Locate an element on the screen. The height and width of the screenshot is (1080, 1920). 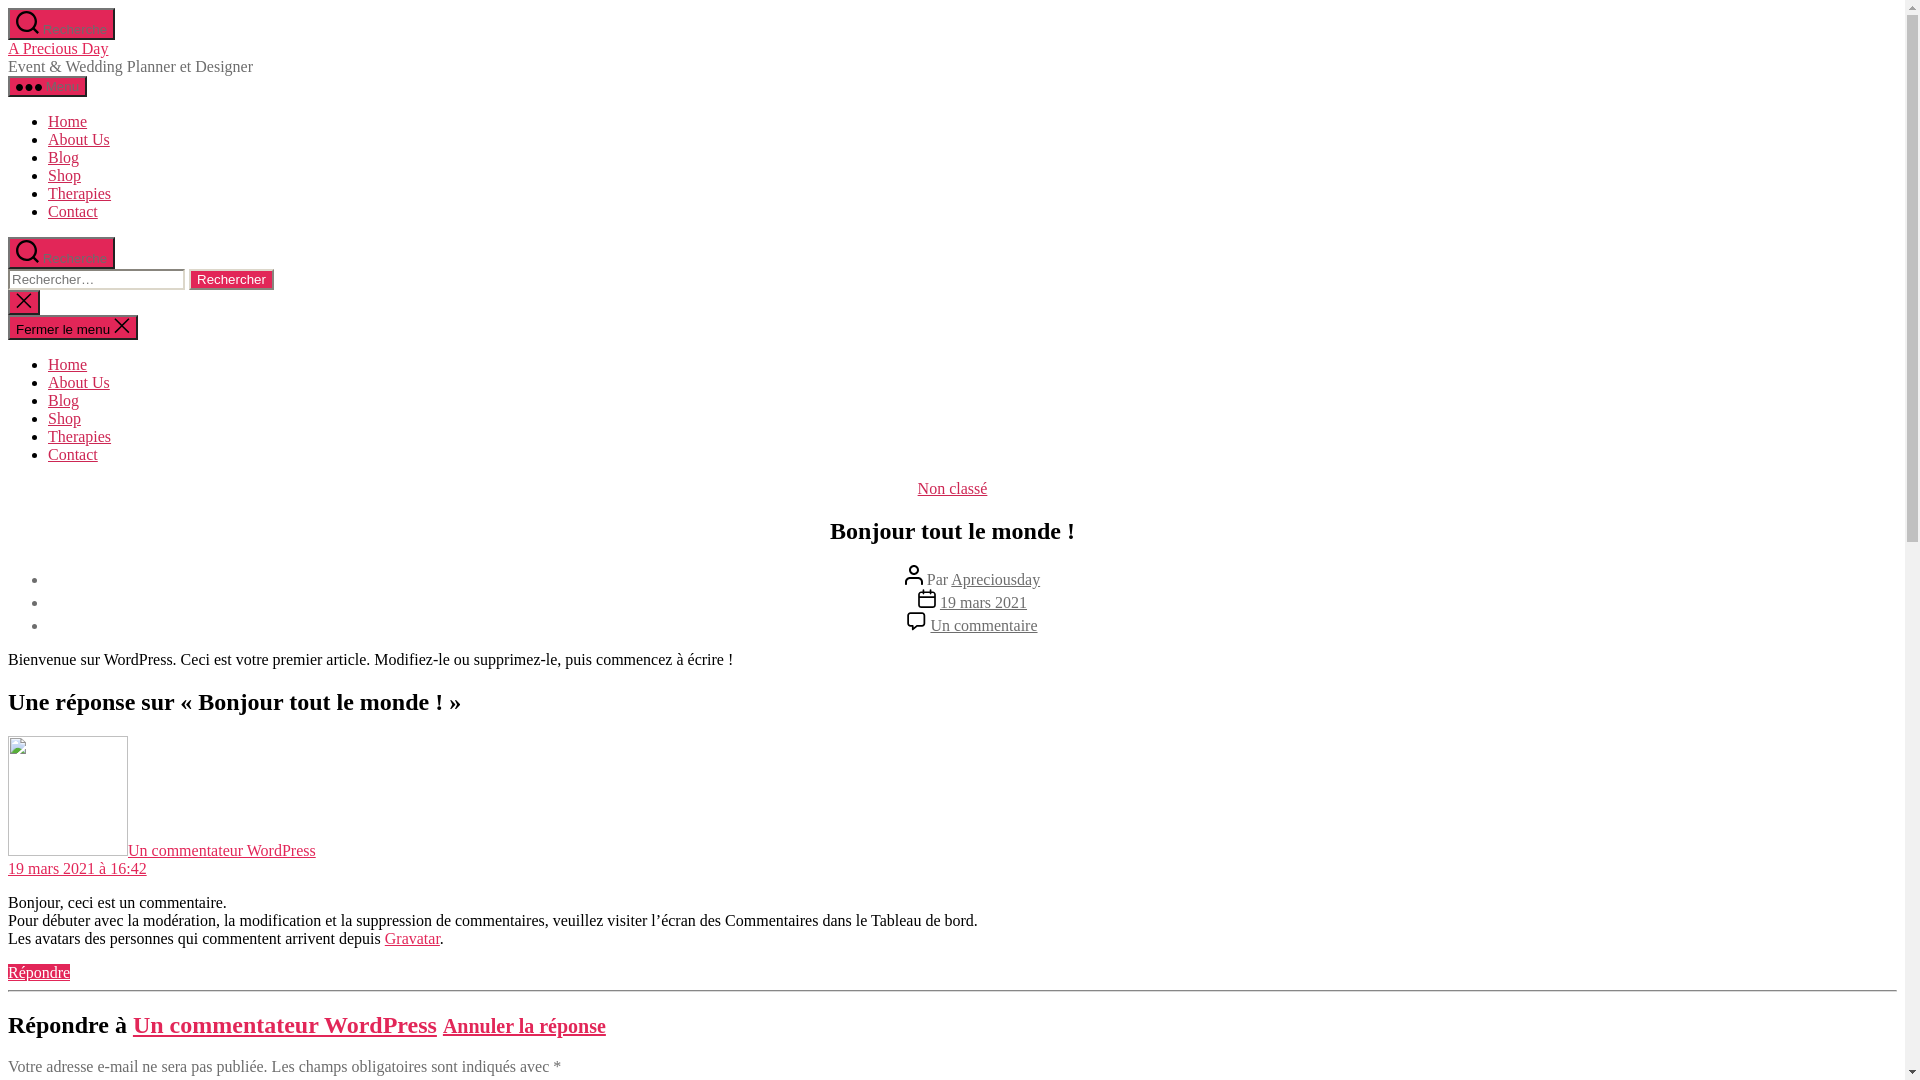
Contact is located at coordinates (73, 454).